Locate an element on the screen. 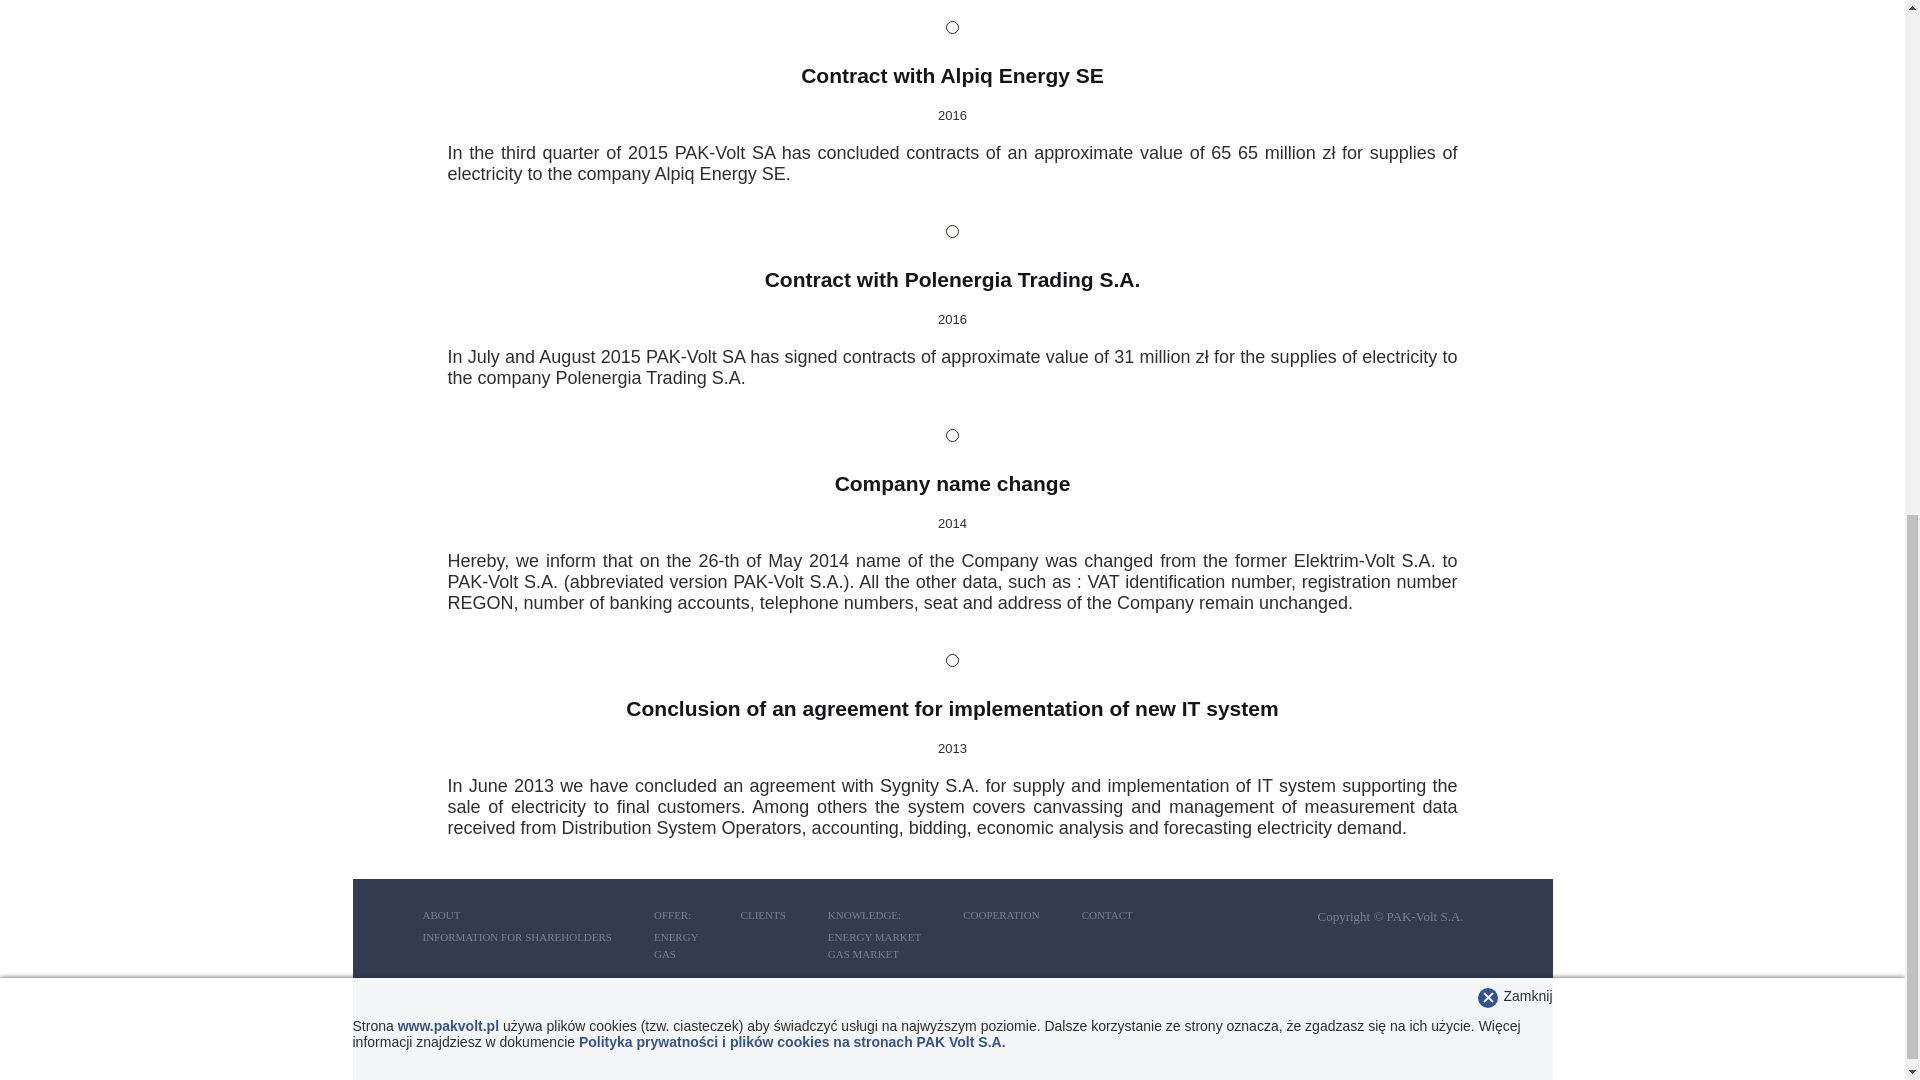 This screenshot has height=1080, width=1920. KNOWLEDGE: is located at coordinates (864, 915).